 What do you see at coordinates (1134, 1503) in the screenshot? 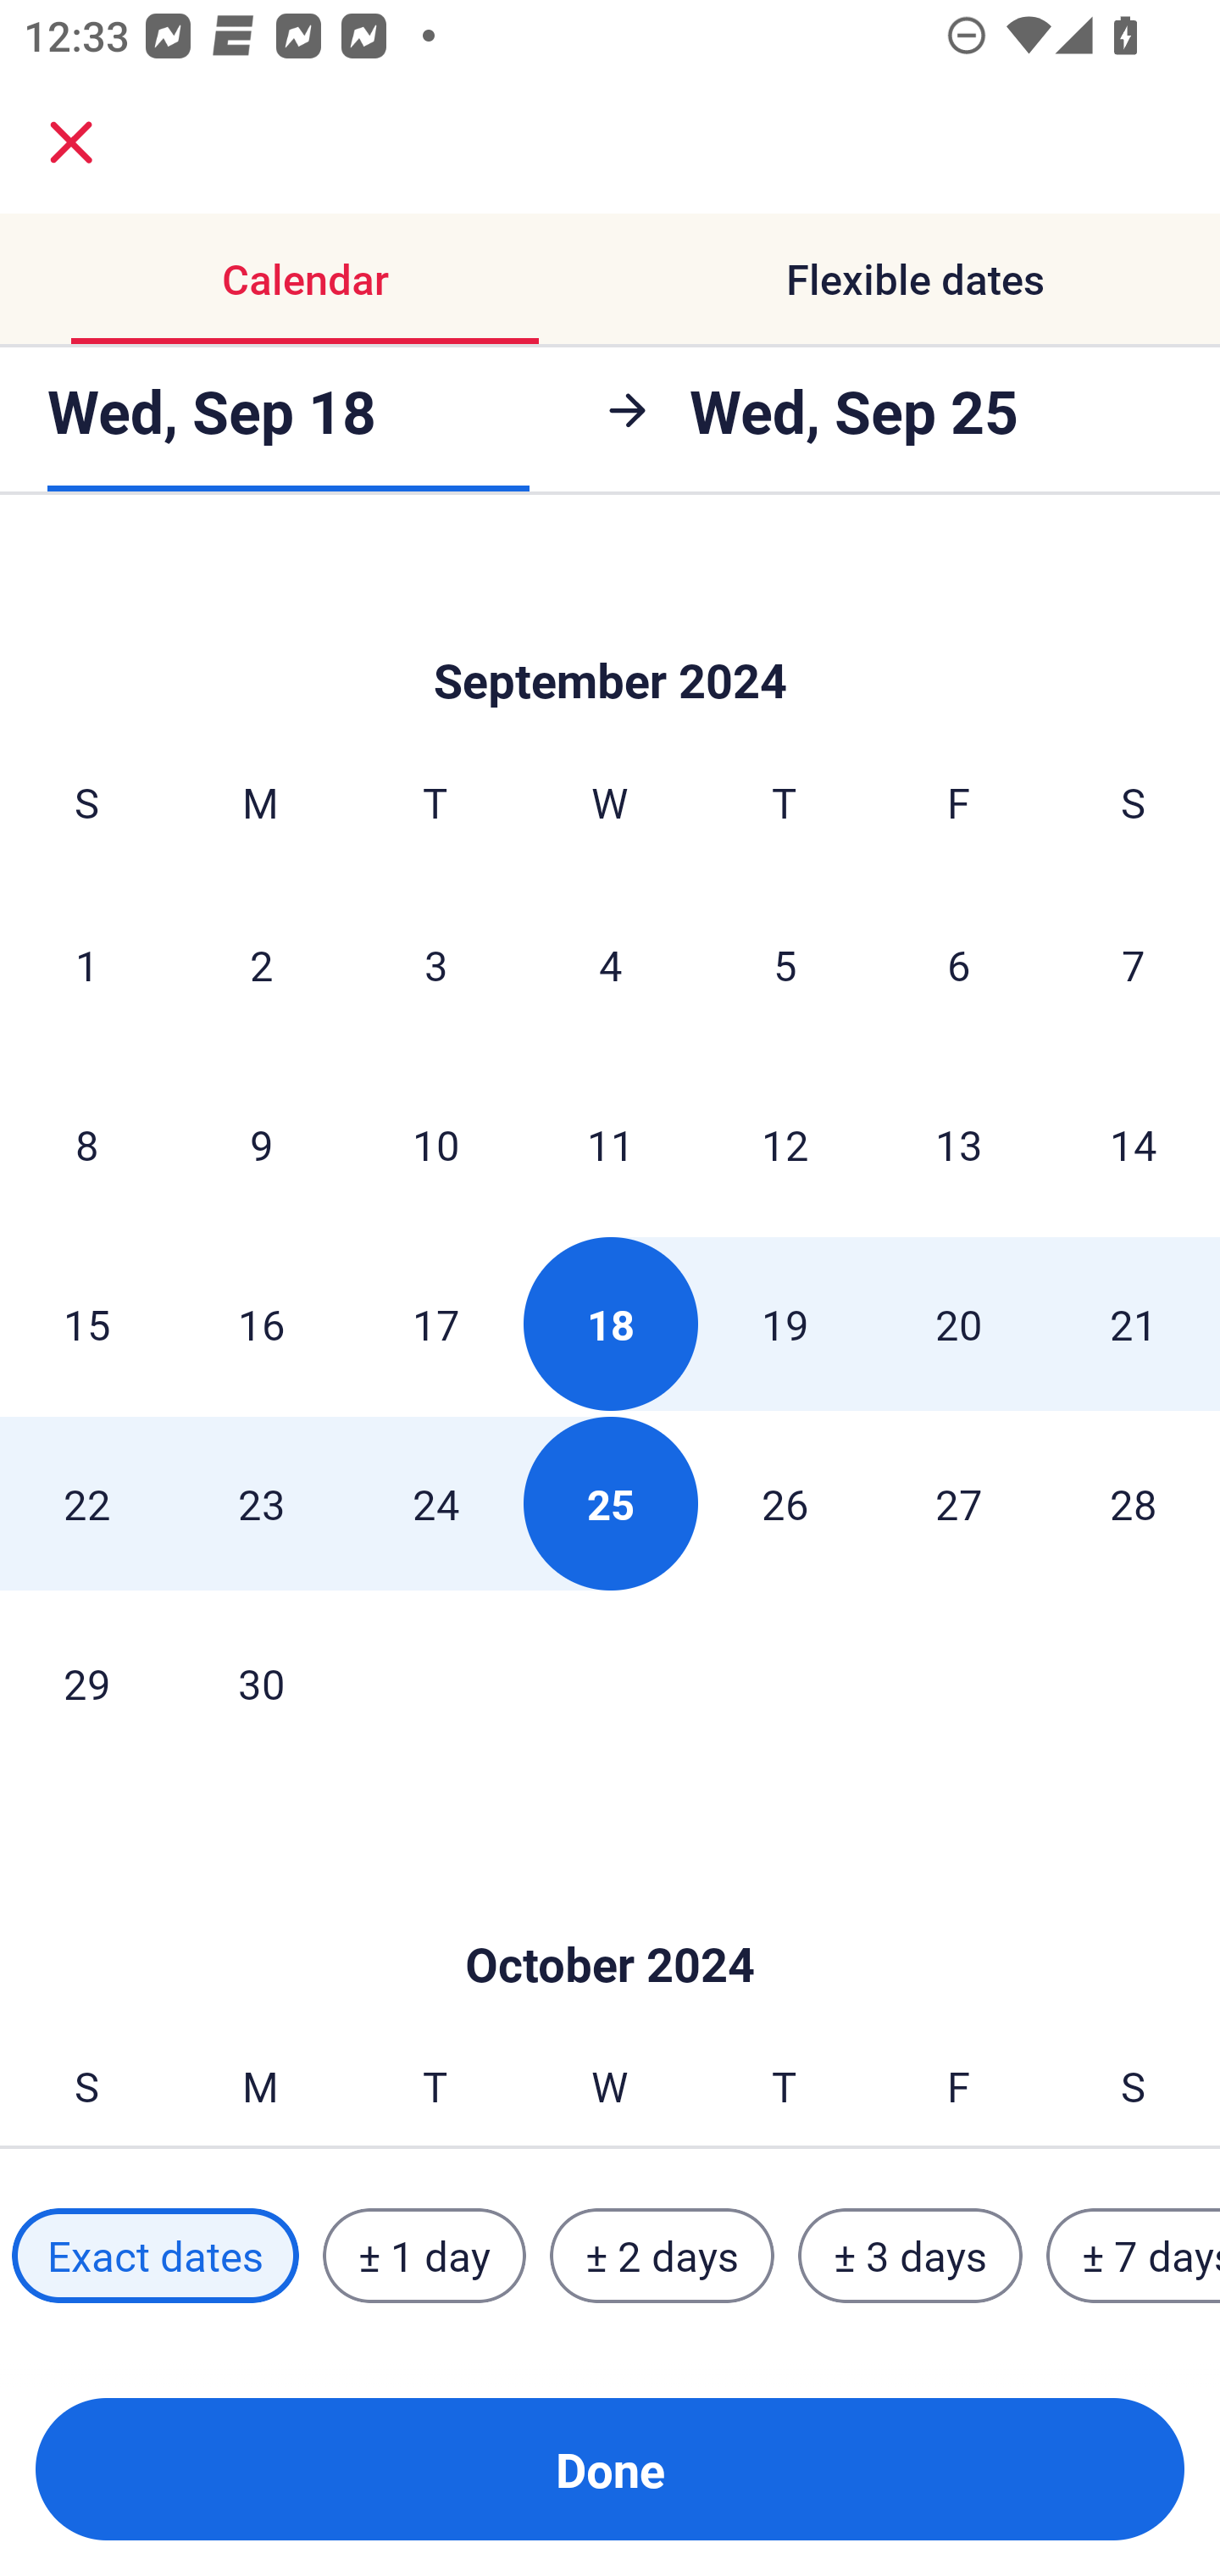
I see `28 Saturday, September 28, 2024` at bounding box center [1134, 1503].